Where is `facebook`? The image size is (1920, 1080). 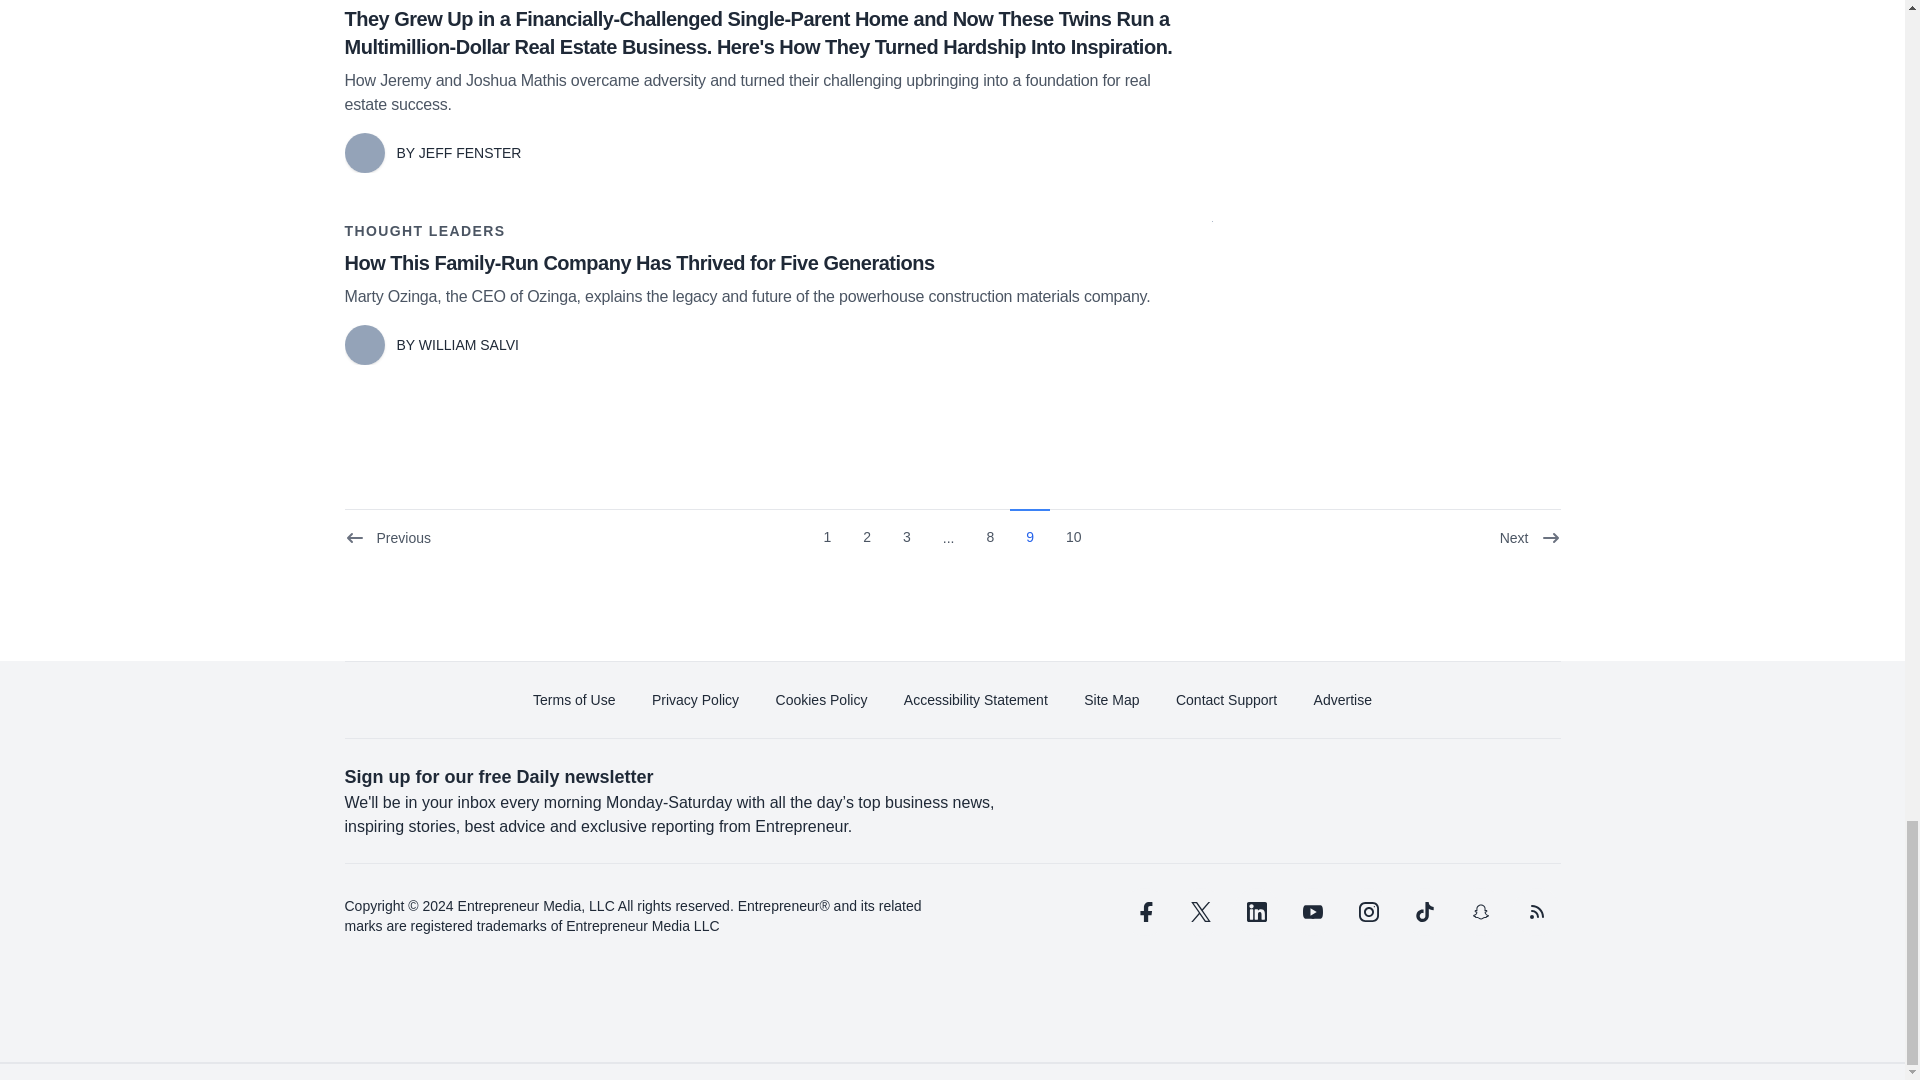 facebook is located at coordinates (1143, 912).